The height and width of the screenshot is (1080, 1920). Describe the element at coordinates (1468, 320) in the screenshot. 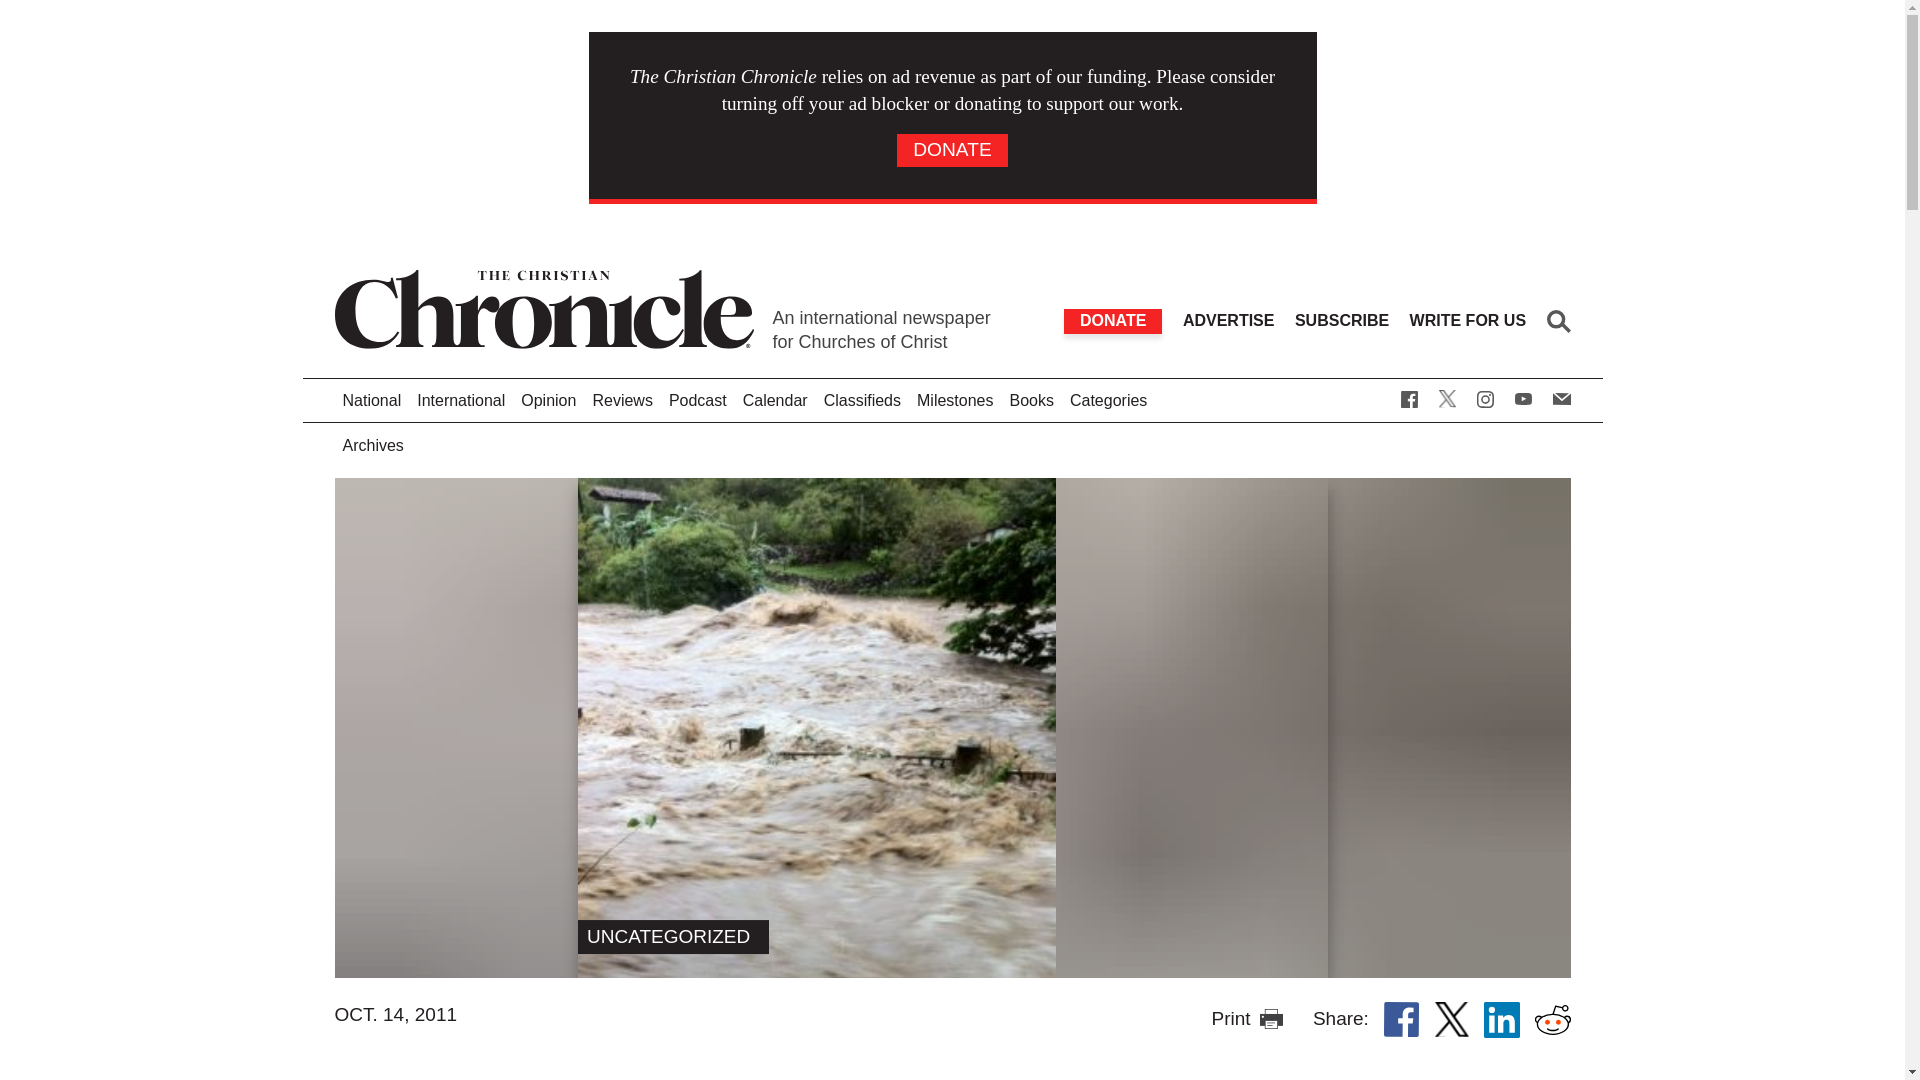

I see `WRITE FOR US` at that location.